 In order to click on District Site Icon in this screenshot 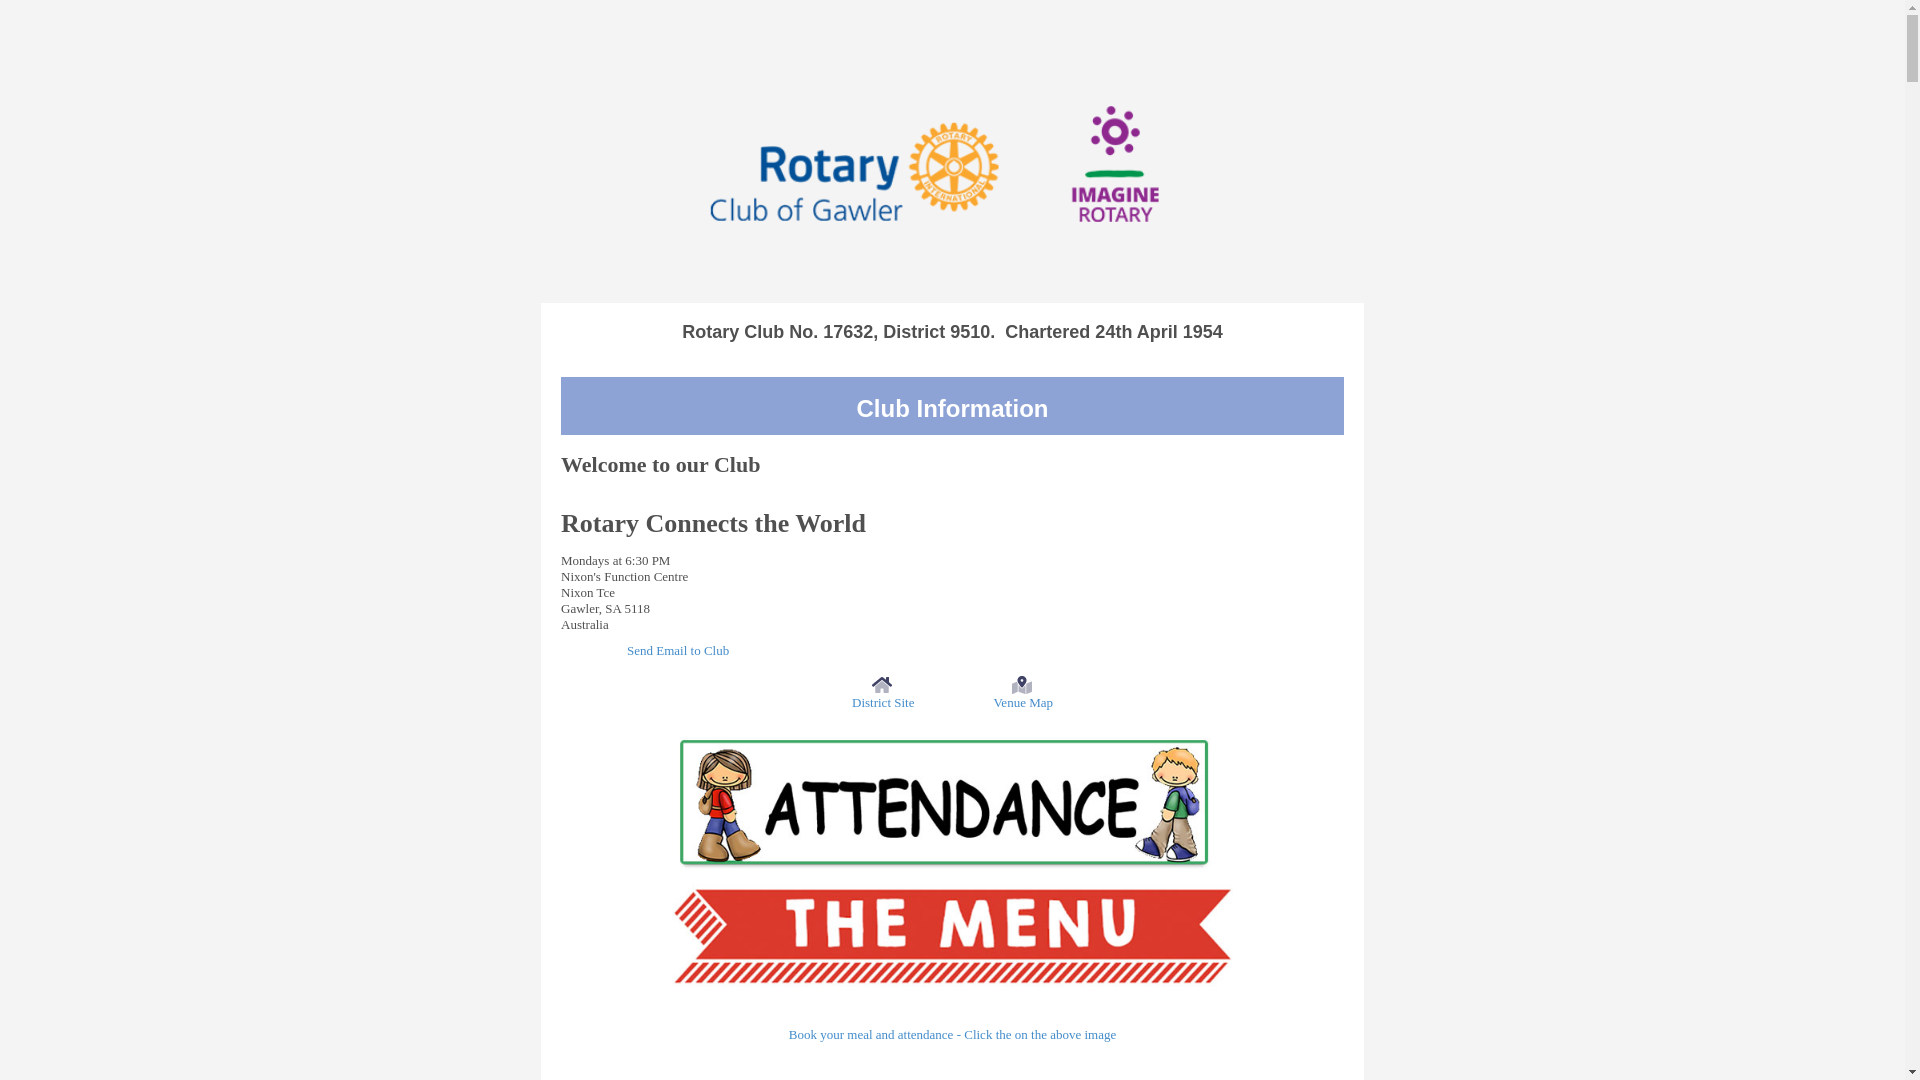, I will do `click(882, 685)`.